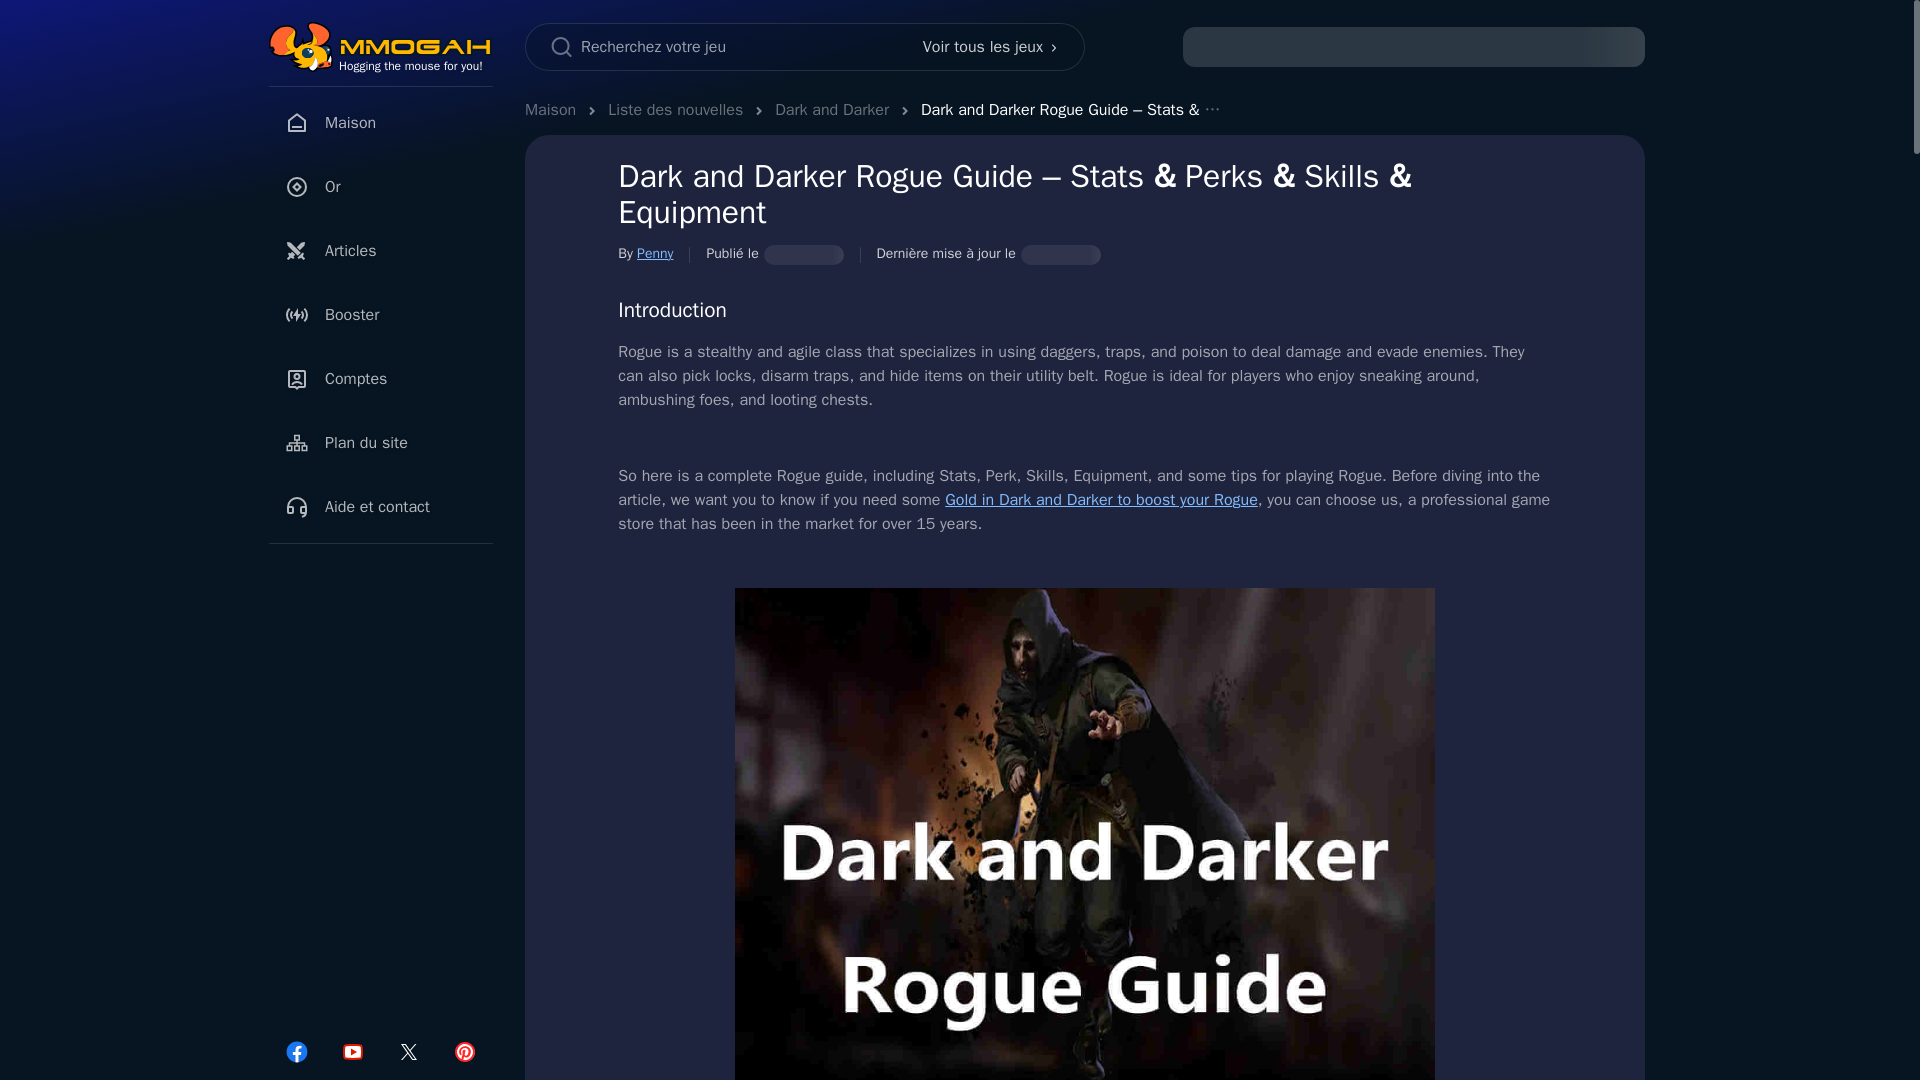 This screenshot has width=1920, height=1080. Describe the element at coordinates (408, 1052) in the screenshot. I see `Twitter` at that location.